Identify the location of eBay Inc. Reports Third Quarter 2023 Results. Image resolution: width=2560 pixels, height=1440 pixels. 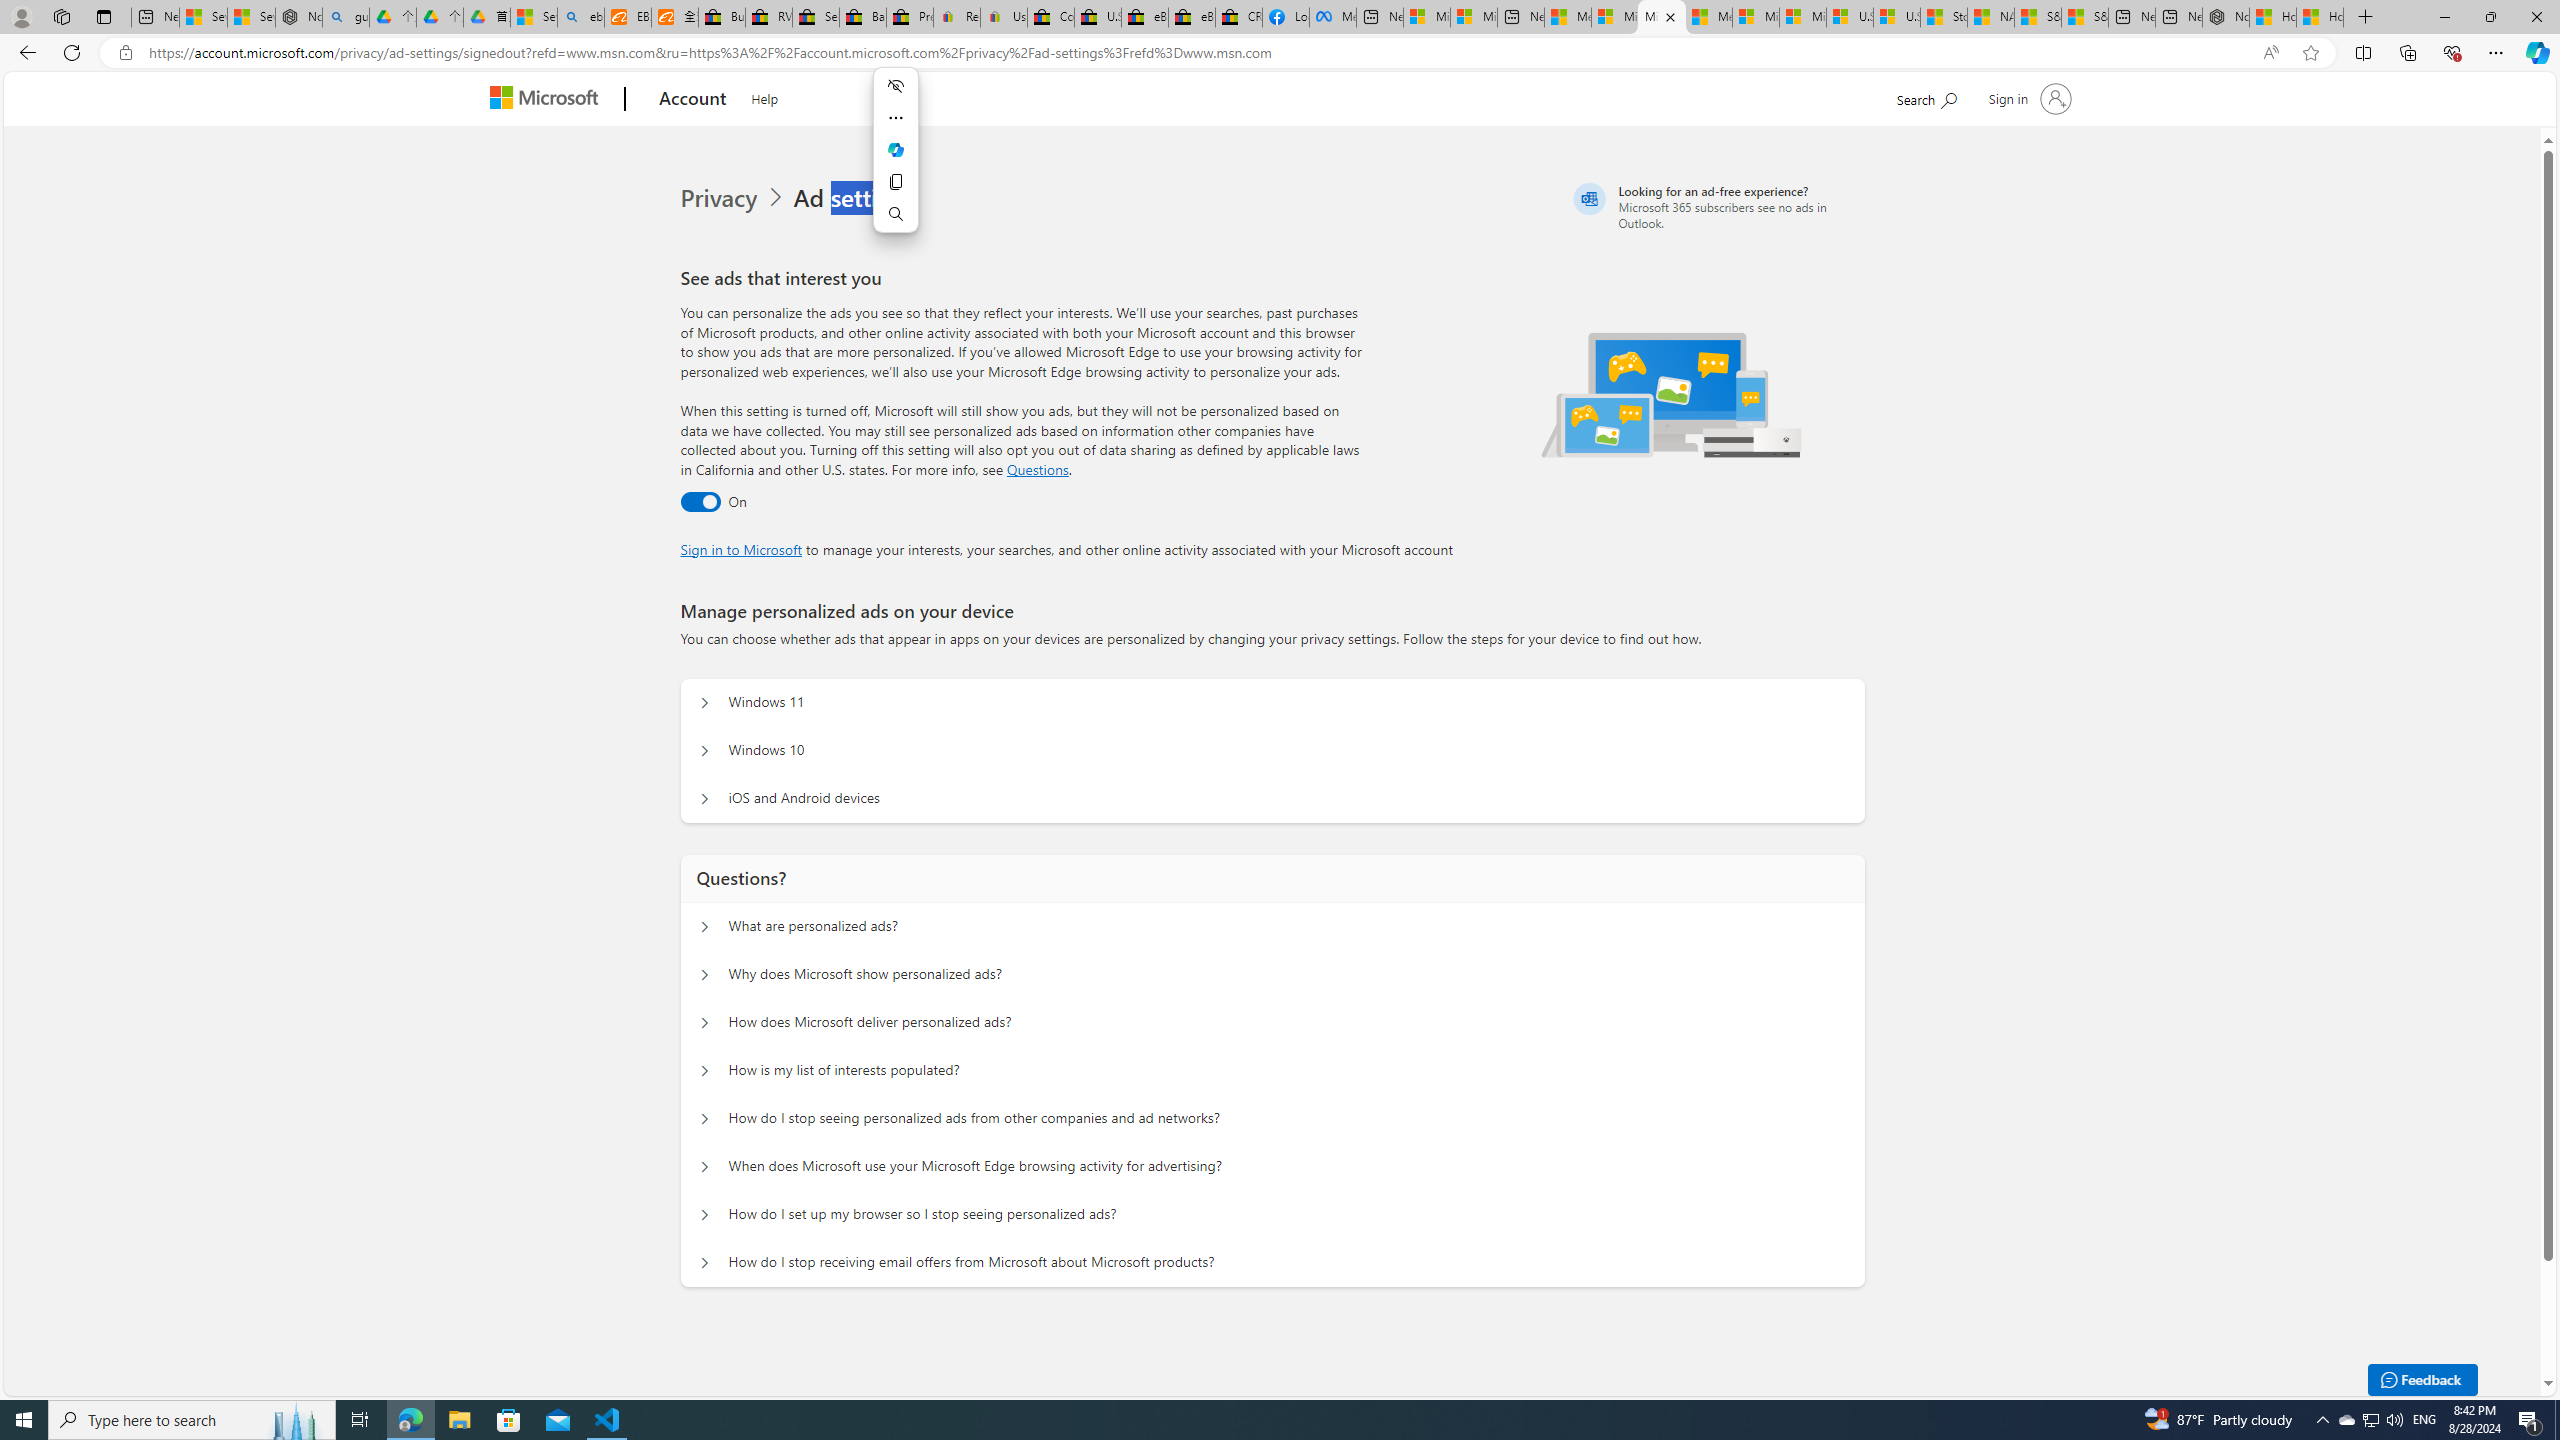
(1191, 17).